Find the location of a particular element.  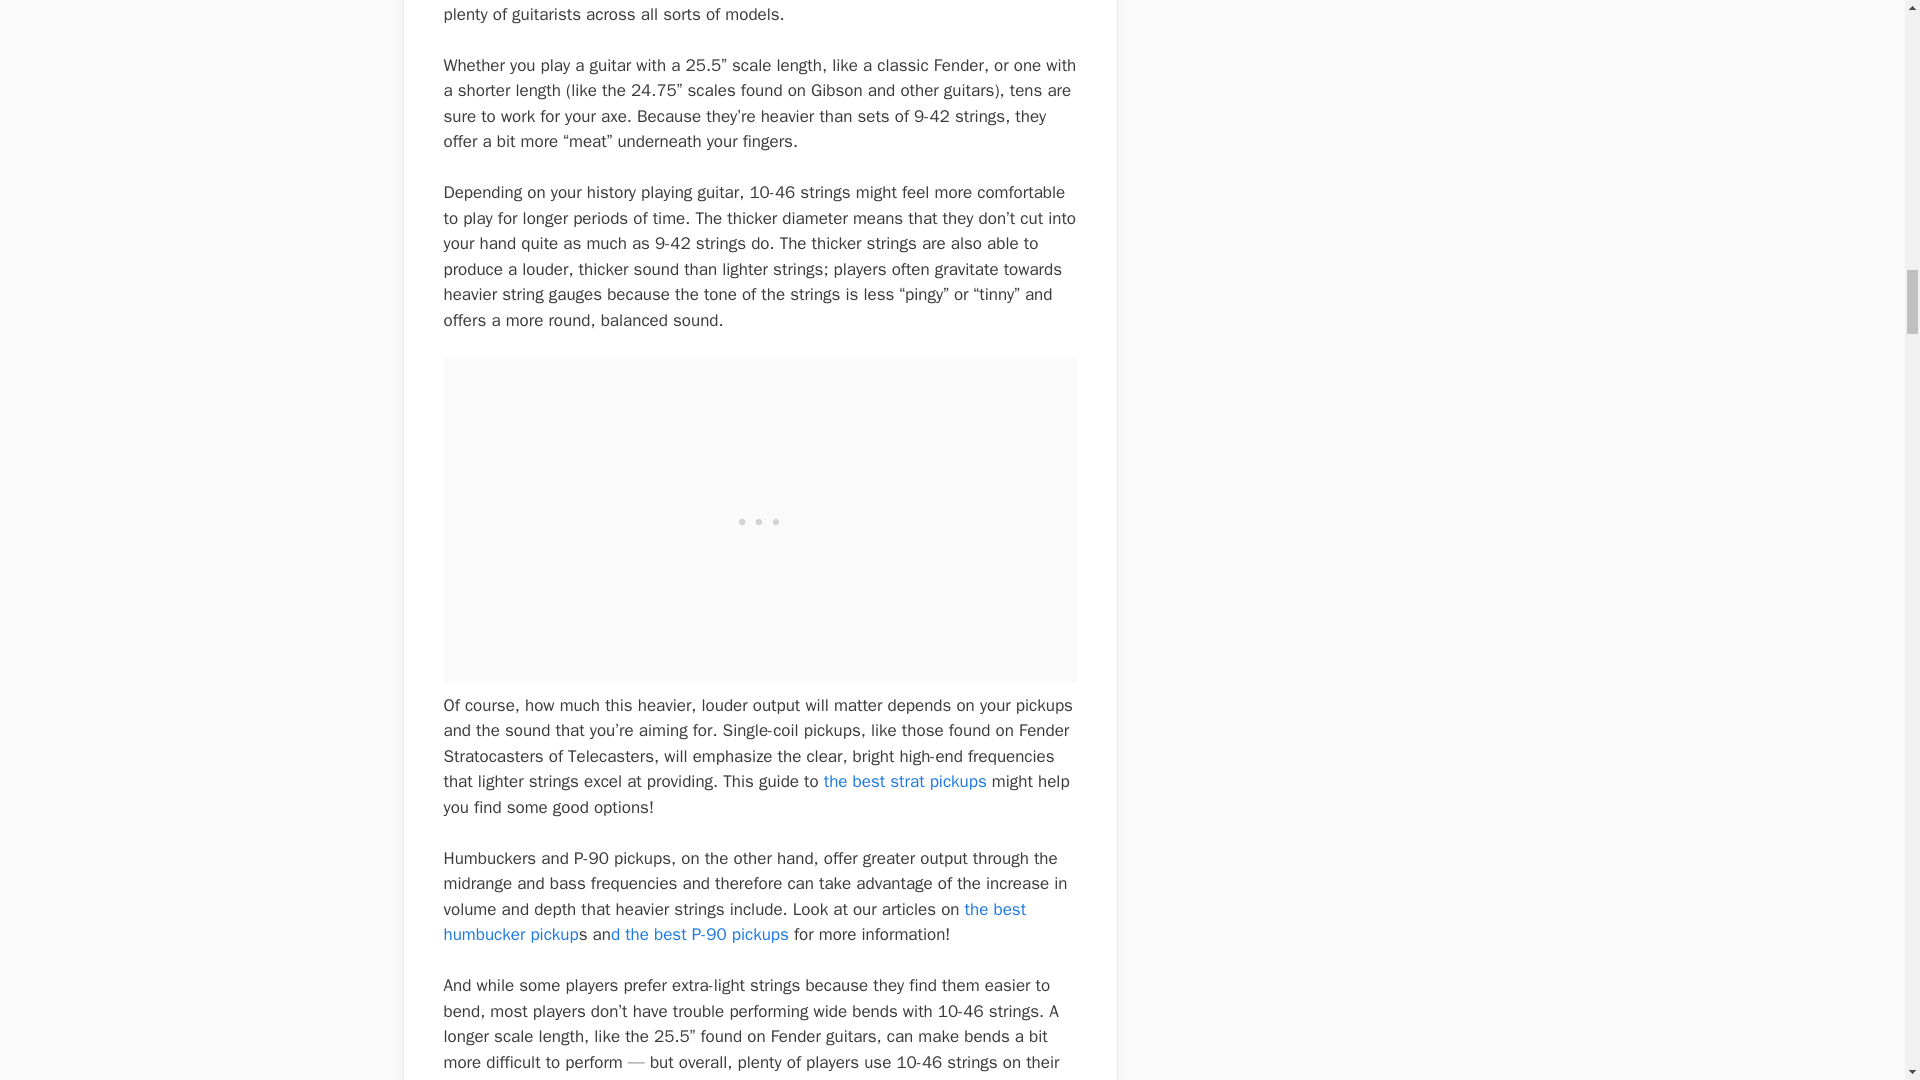

the best humbucker pickup is located at coordinates (735, 922).